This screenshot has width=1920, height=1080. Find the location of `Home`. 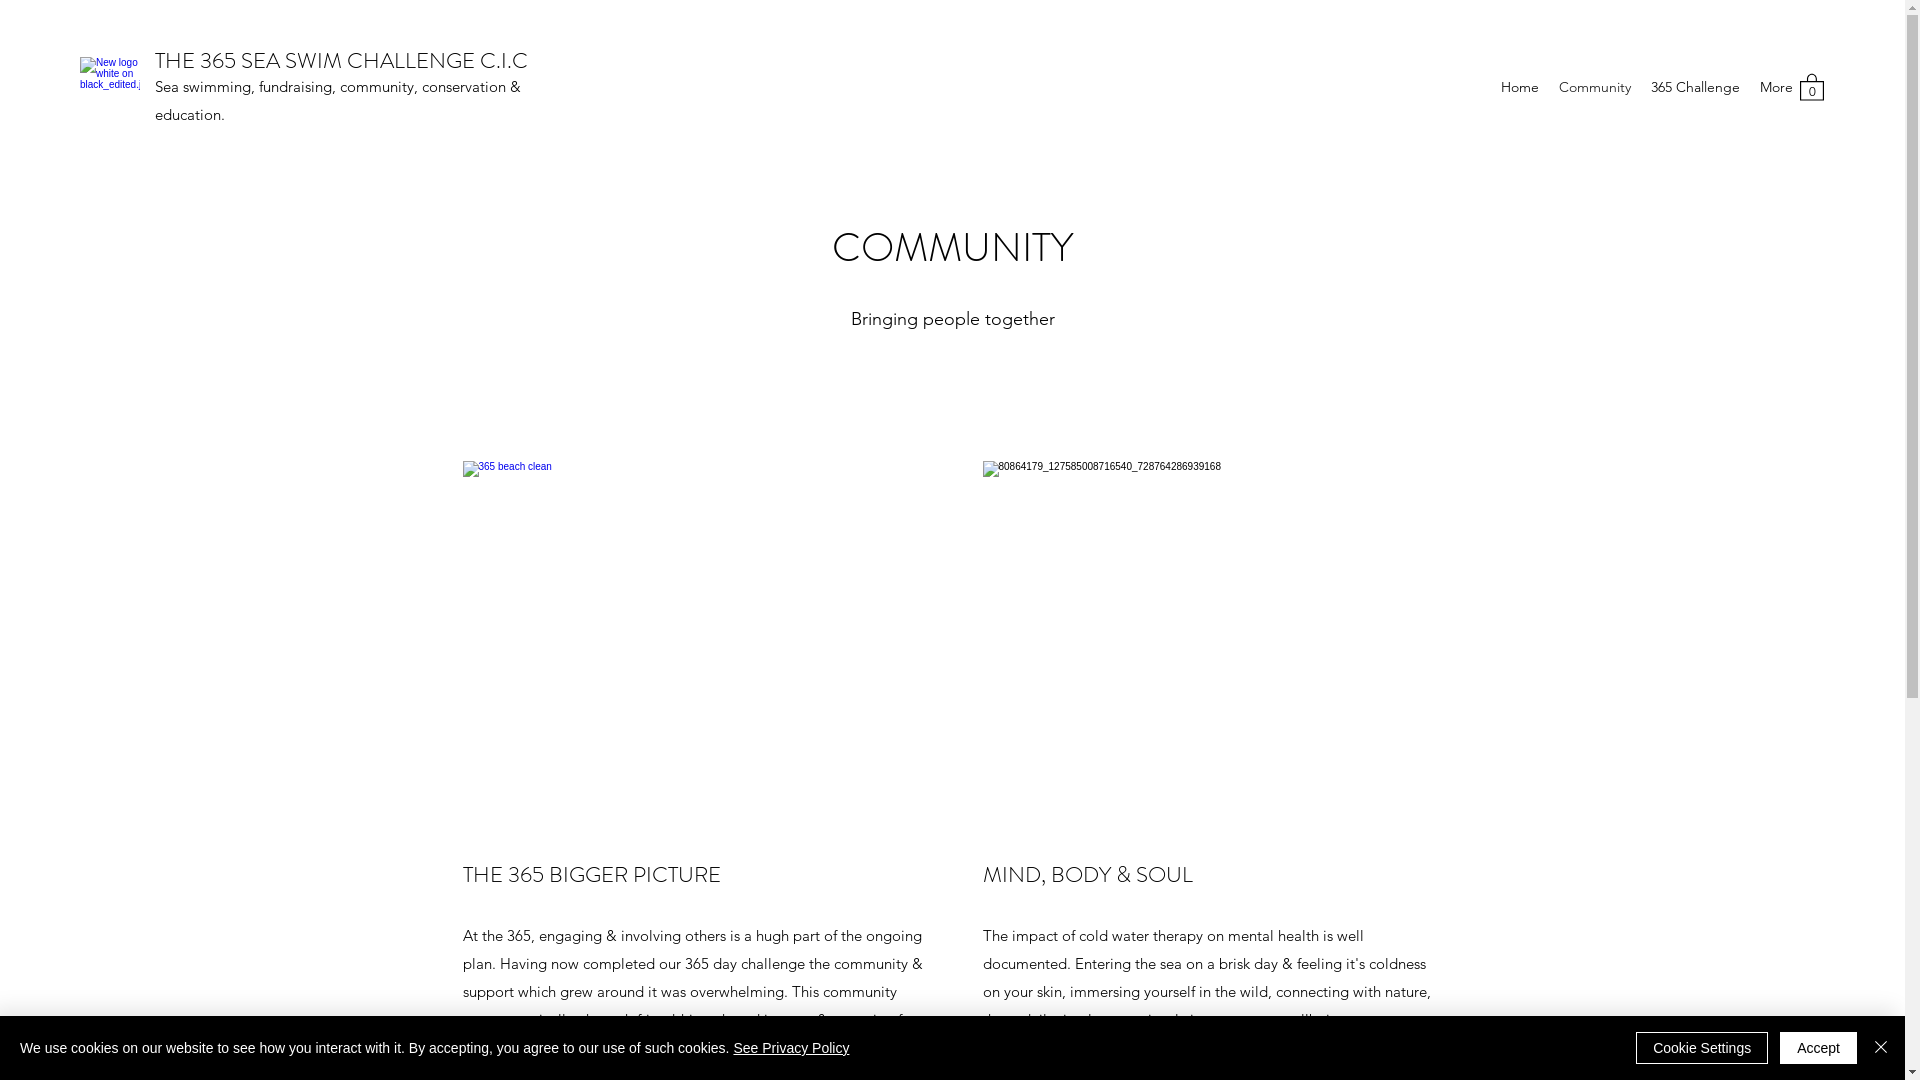

Home is located at coordinates (1520, 87).